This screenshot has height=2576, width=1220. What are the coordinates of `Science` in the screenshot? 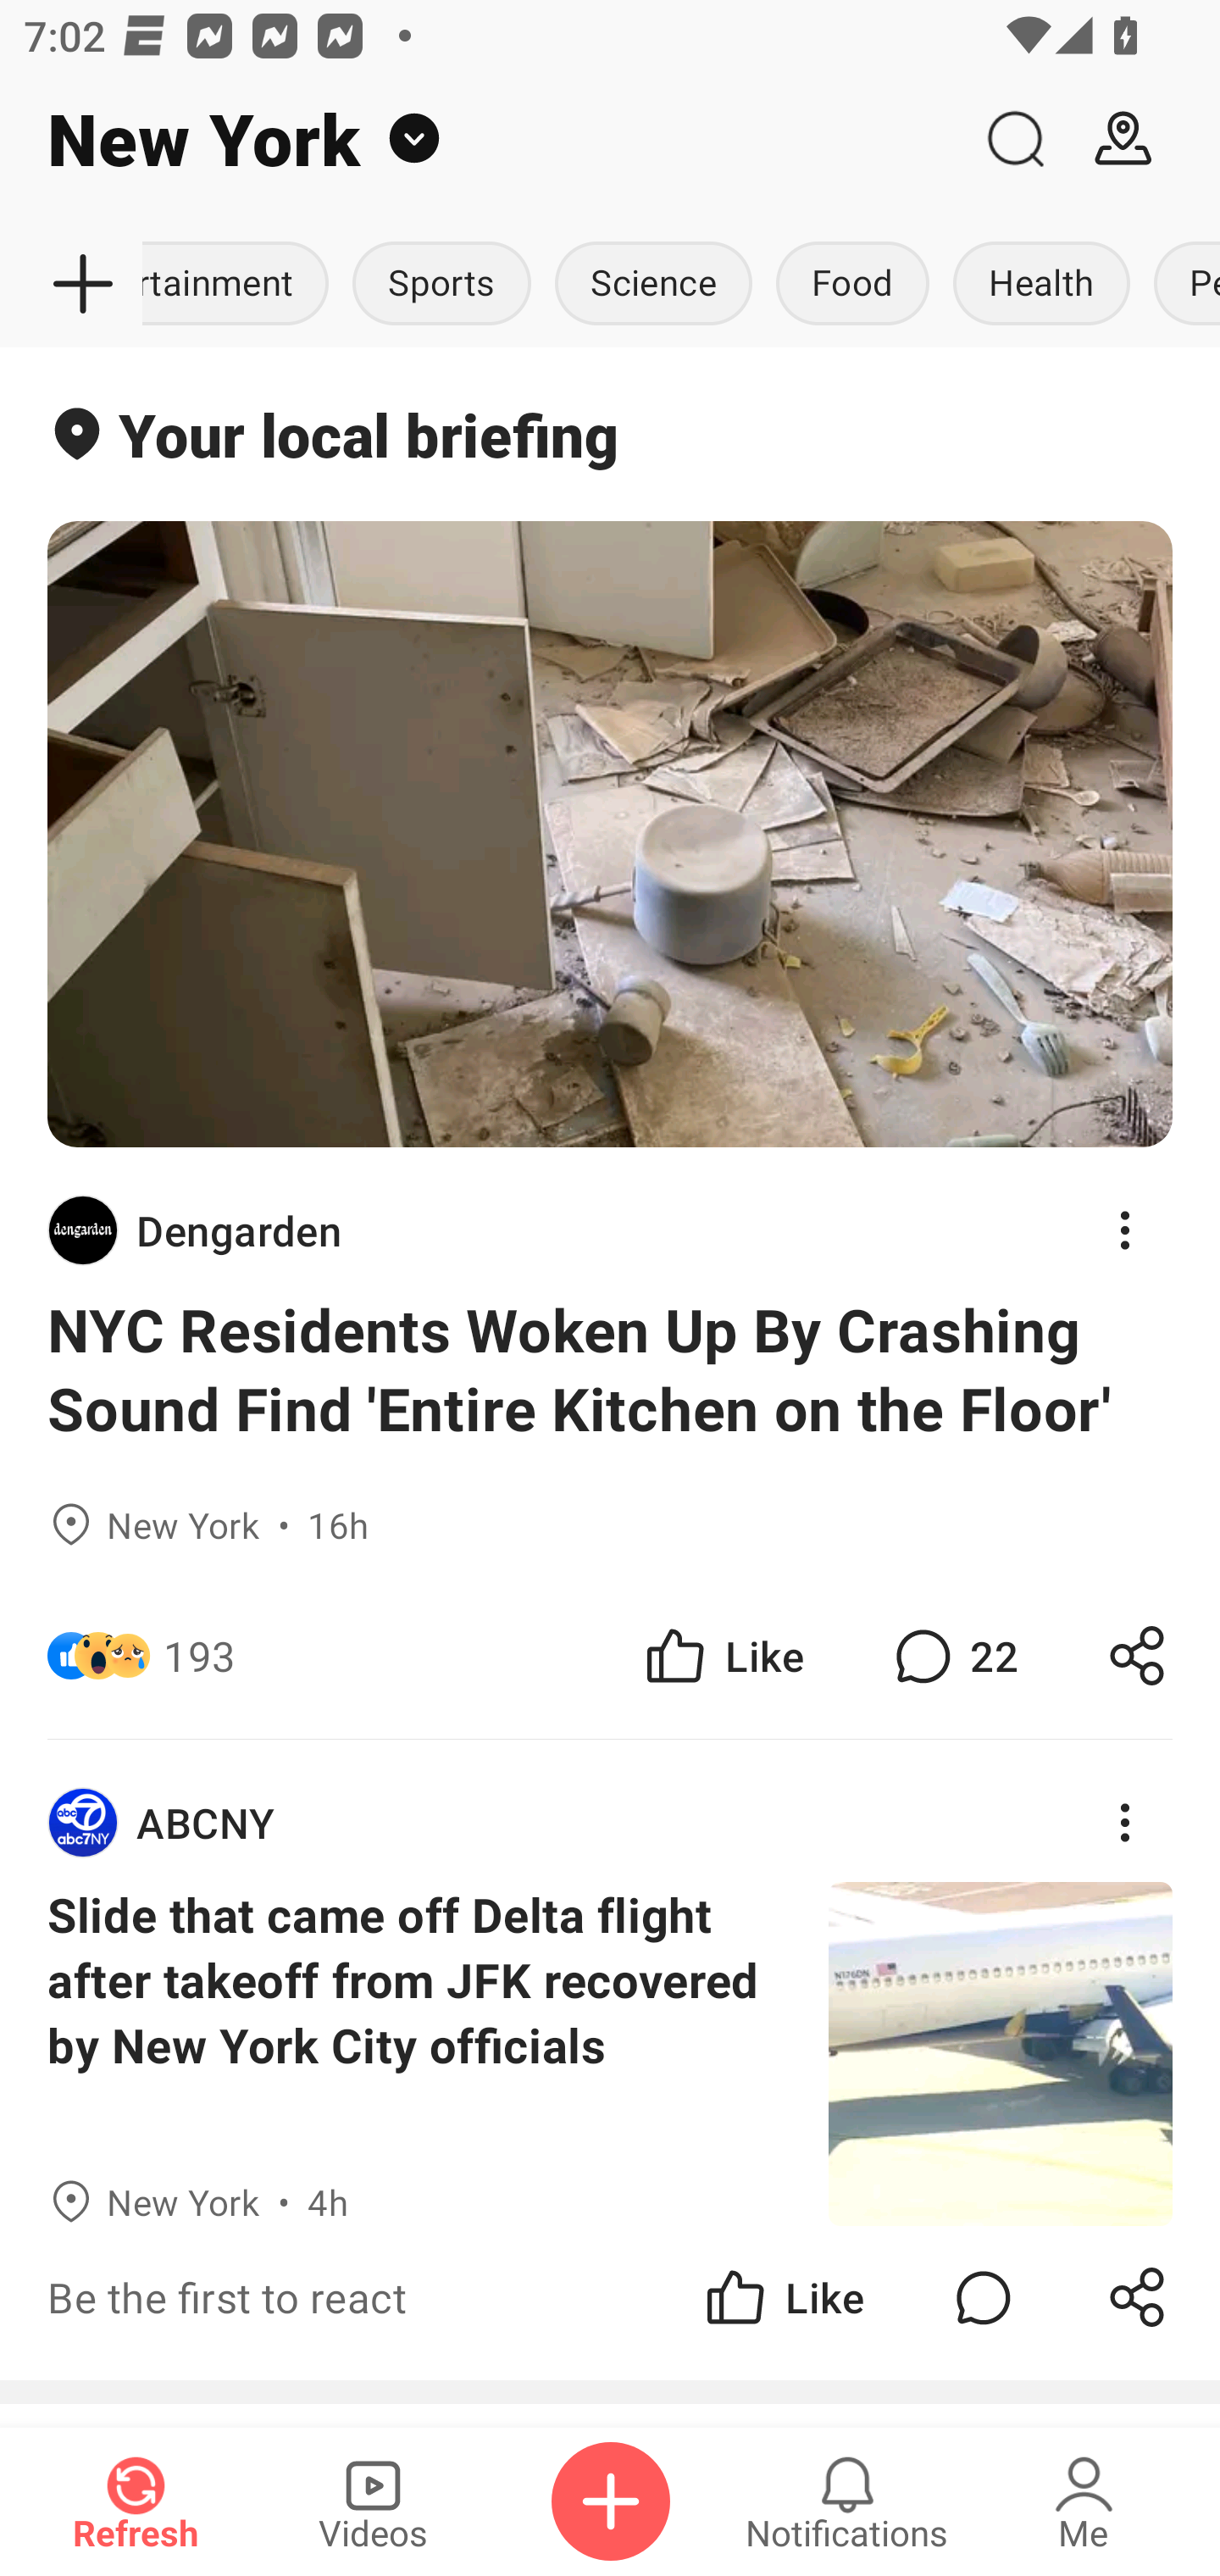 It's located at (652, 285).